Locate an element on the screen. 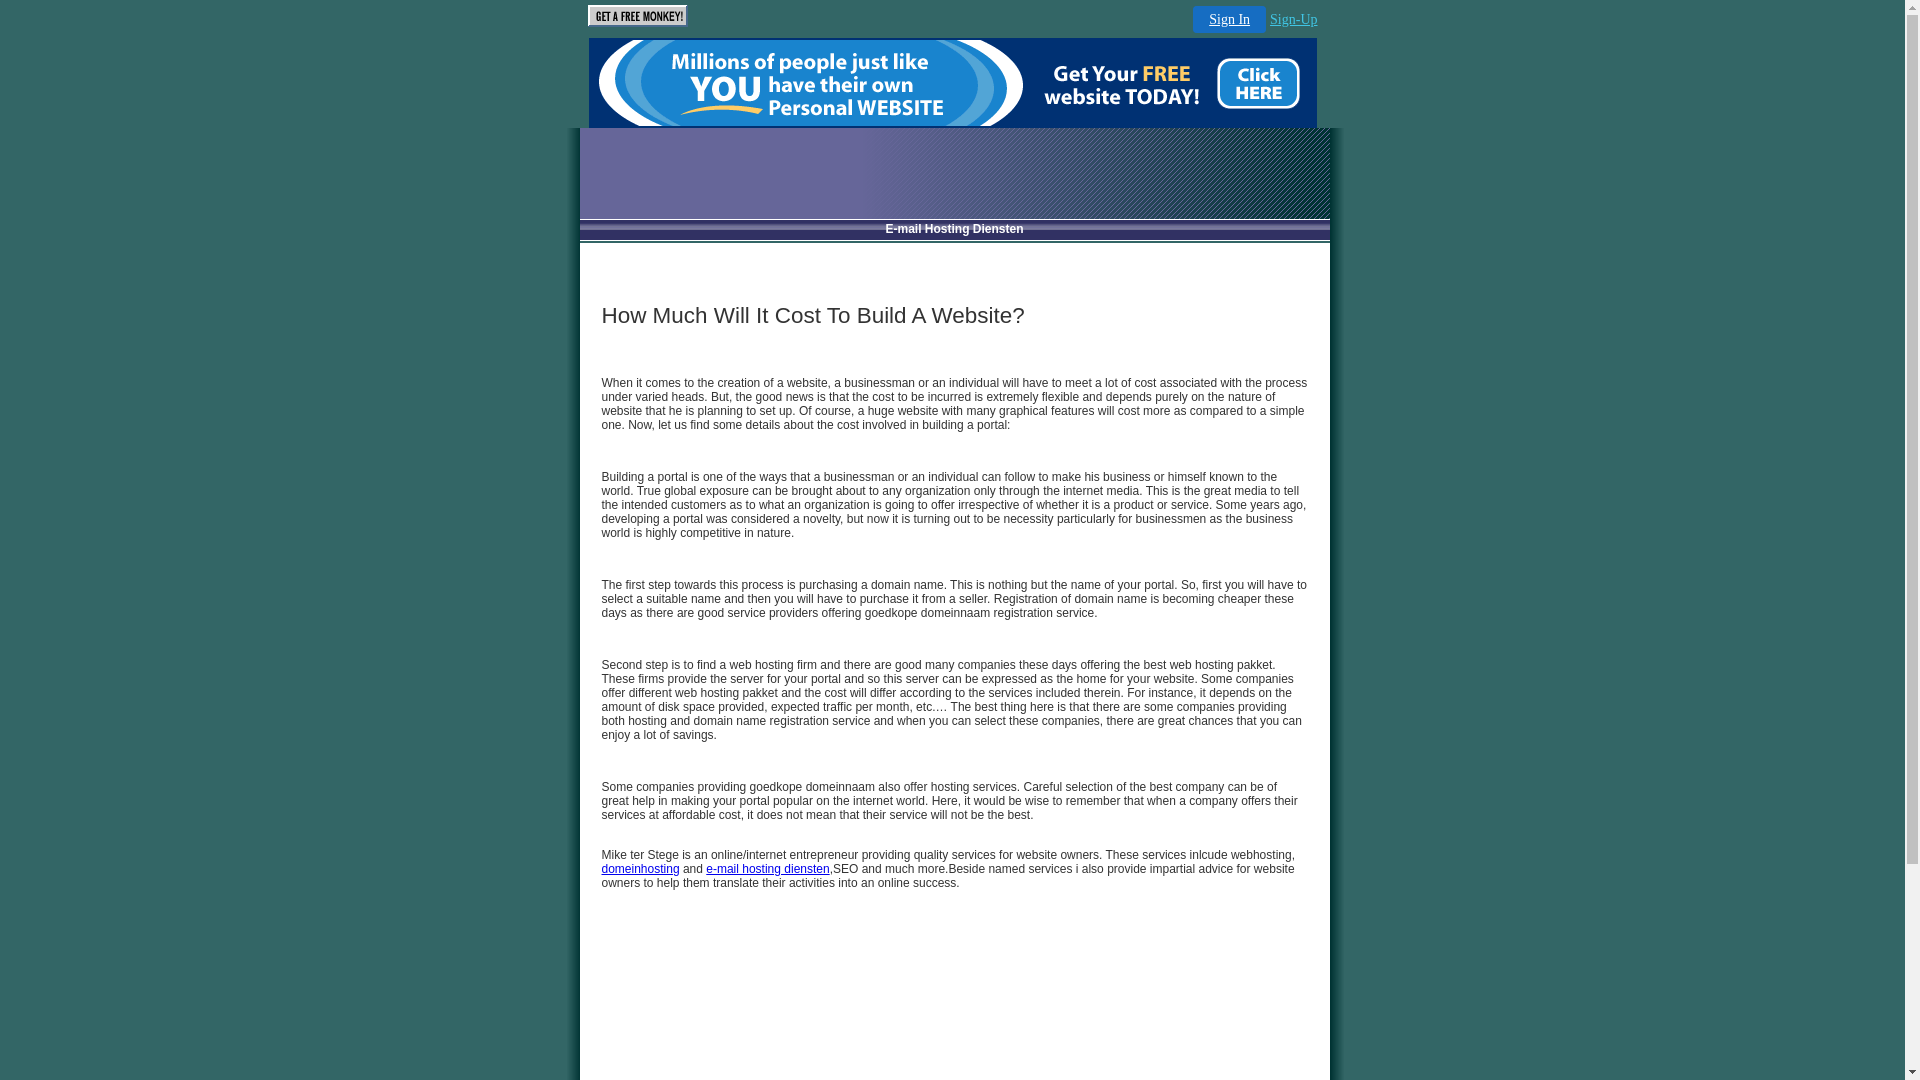  e-mail hosting diensten is located at coordinates (768, 869).